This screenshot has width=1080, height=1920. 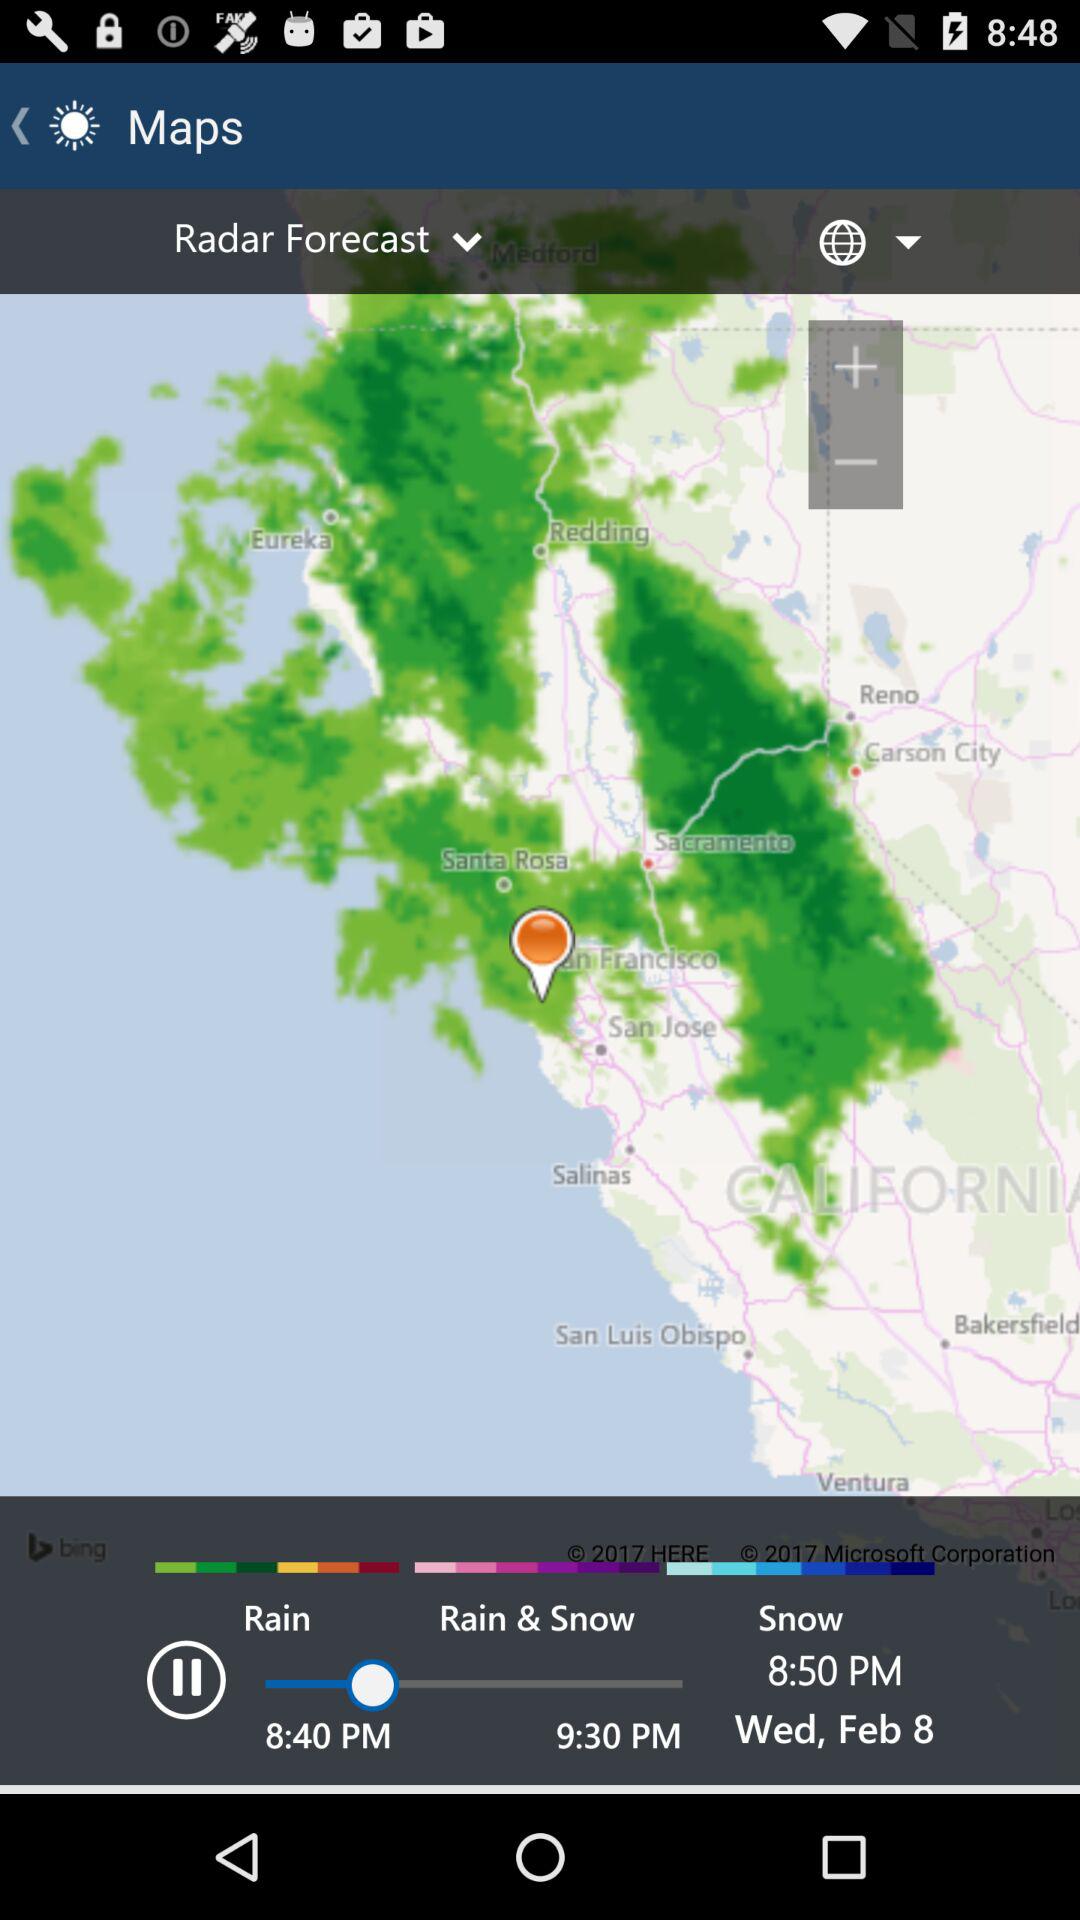 I want to click on forecast panel, so click(x=540, y=992).